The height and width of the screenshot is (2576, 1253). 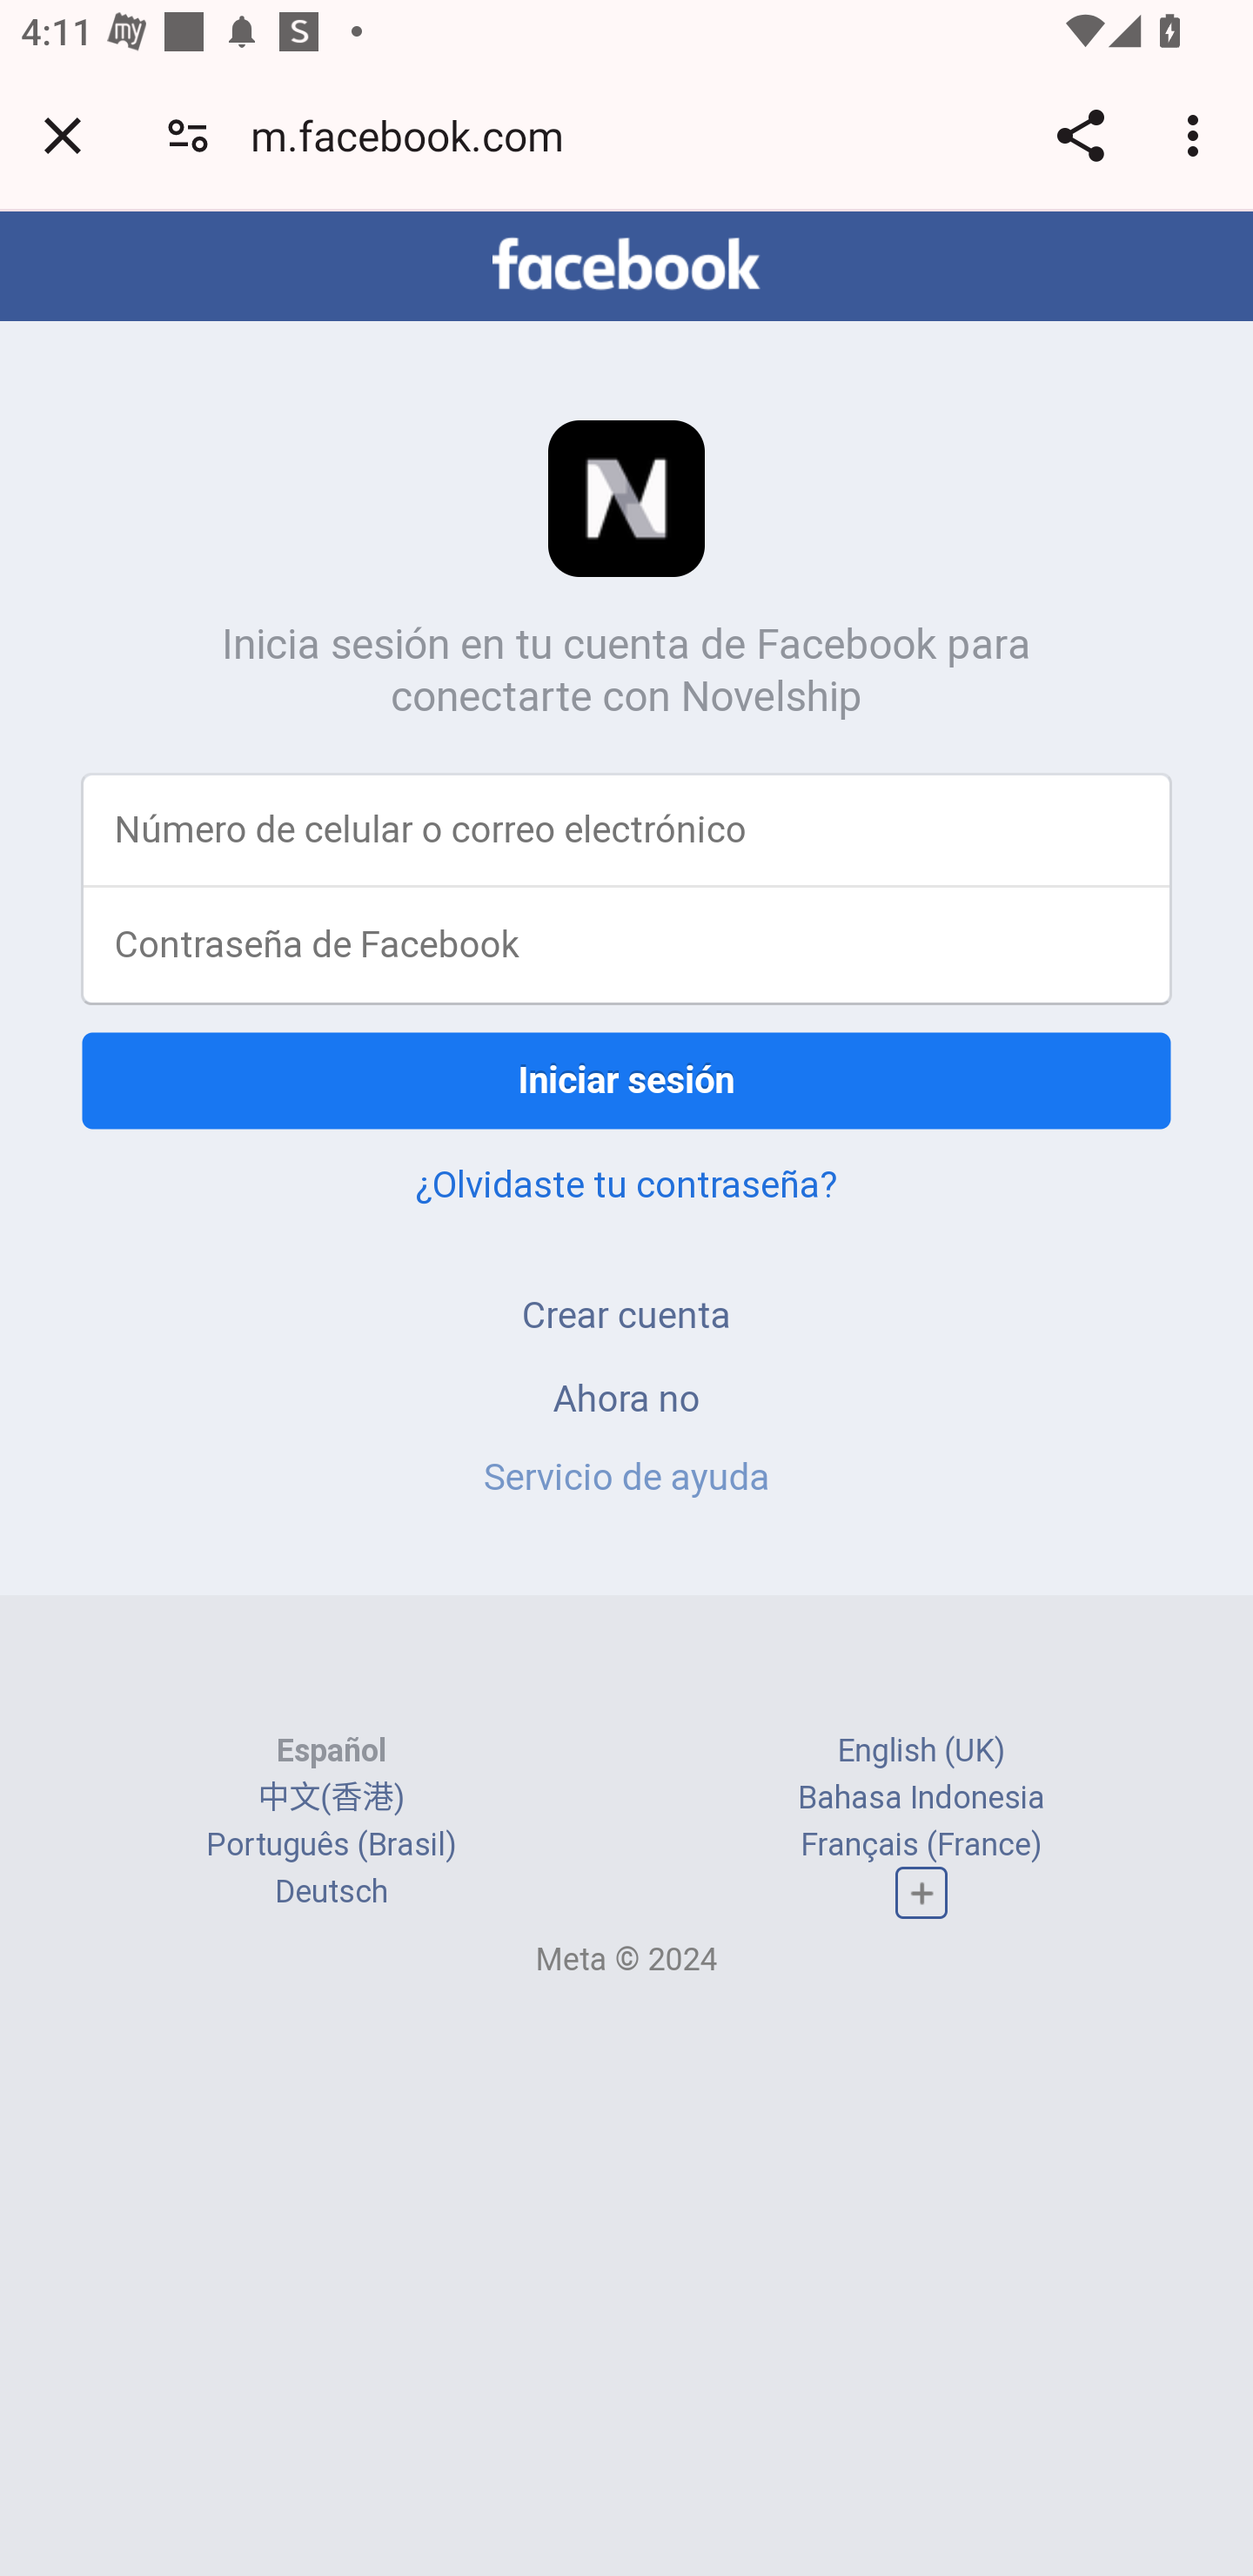 What do you see at coordinates (63, 135) in the screenshot?
I see `Close tab` at bounding box center [63, 135].